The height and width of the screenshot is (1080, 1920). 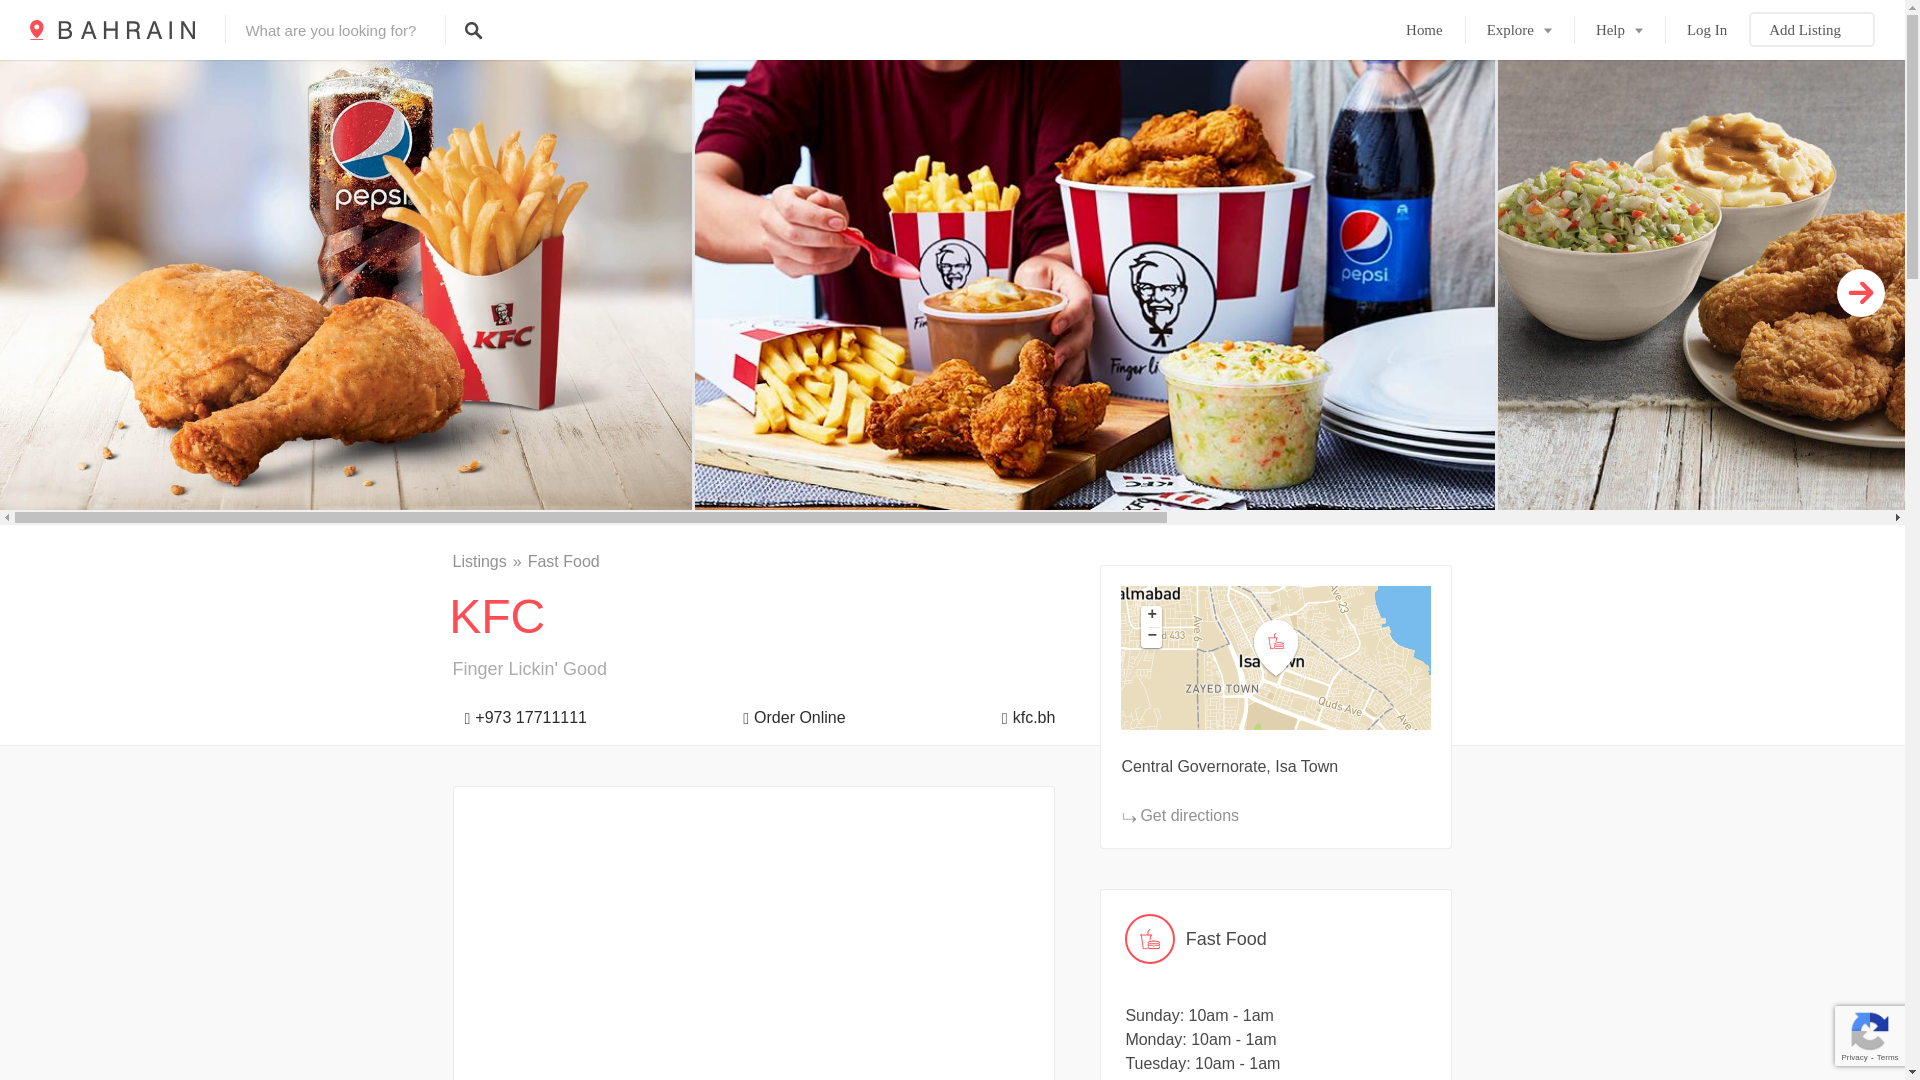 I want to click on Advertisement, so click(x=754, y=946).